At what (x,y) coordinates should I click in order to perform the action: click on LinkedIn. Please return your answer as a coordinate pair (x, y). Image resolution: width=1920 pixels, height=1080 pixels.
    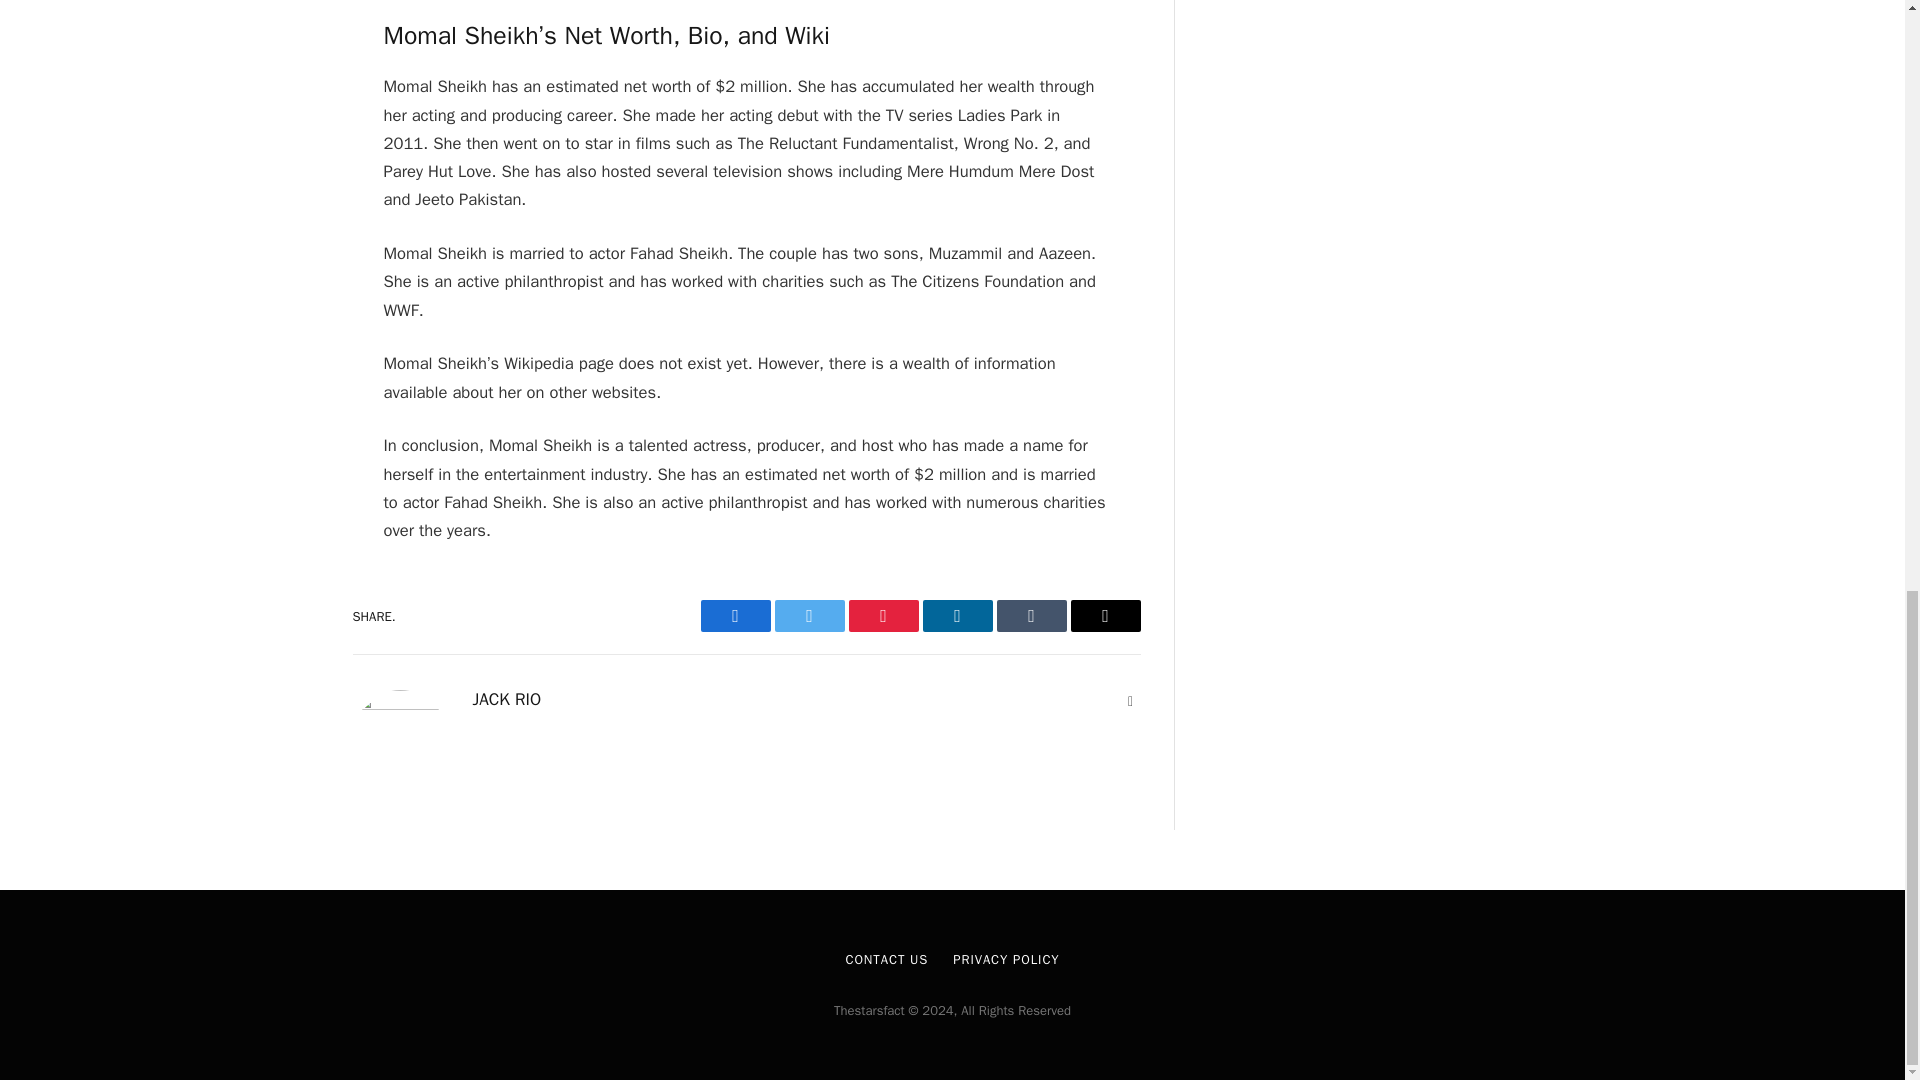
    Looking at the image, I should click on (956, 616).